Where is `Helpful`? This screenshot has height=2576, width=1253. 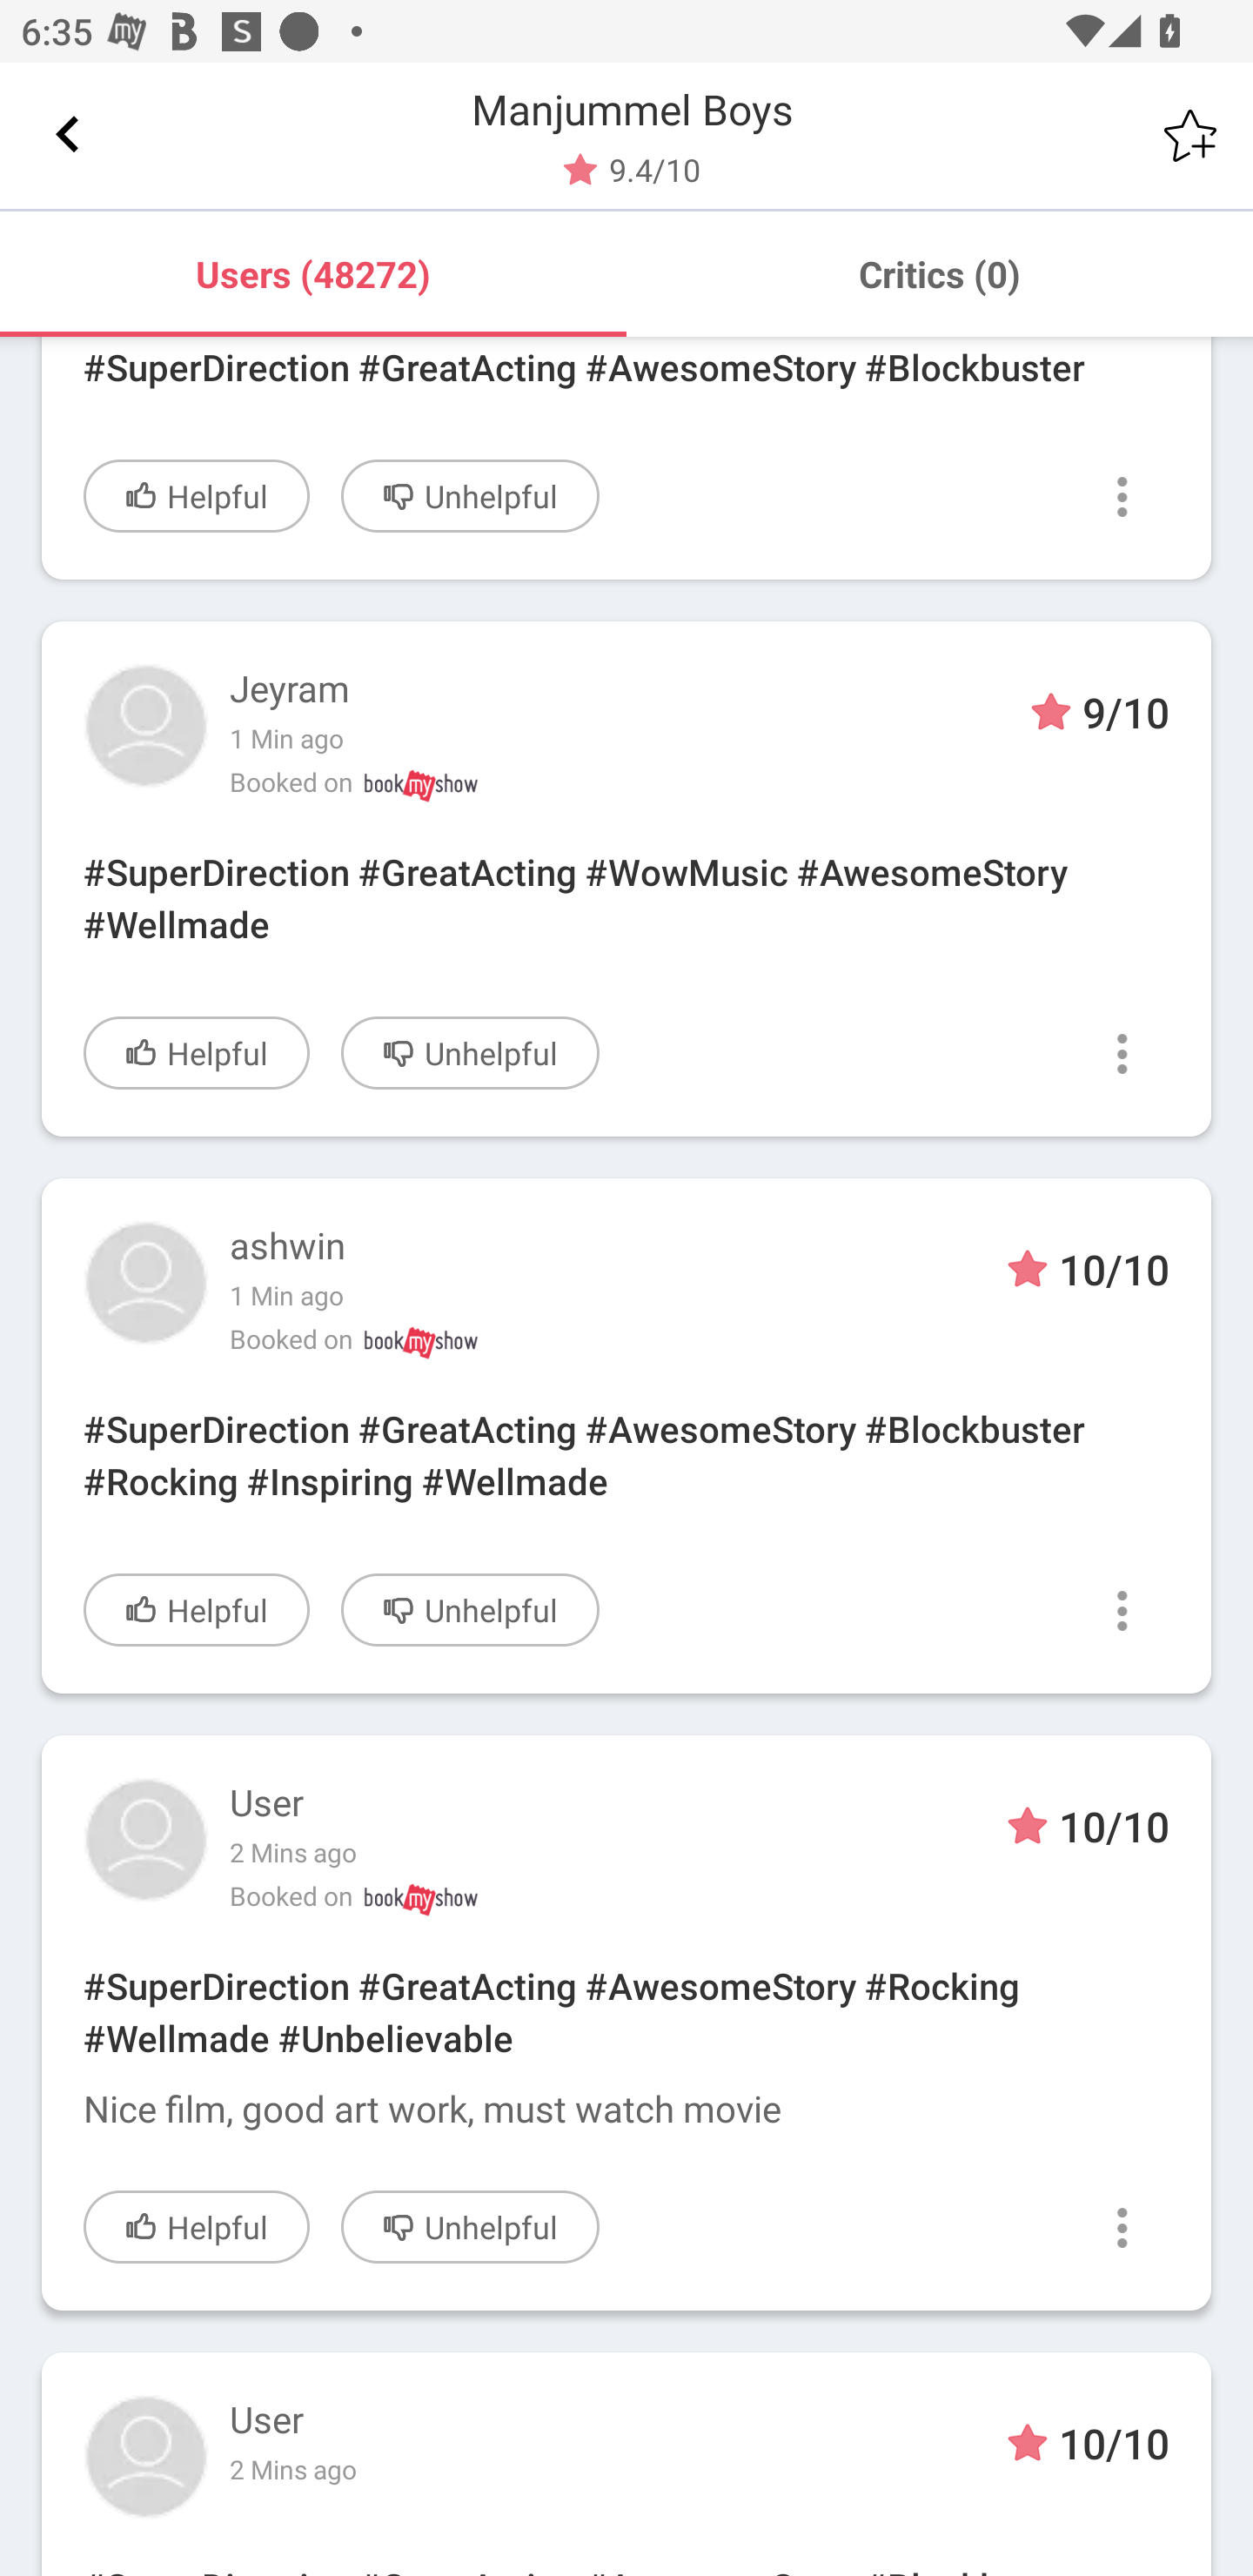
Helpful is located at coordinates (197, 1053).